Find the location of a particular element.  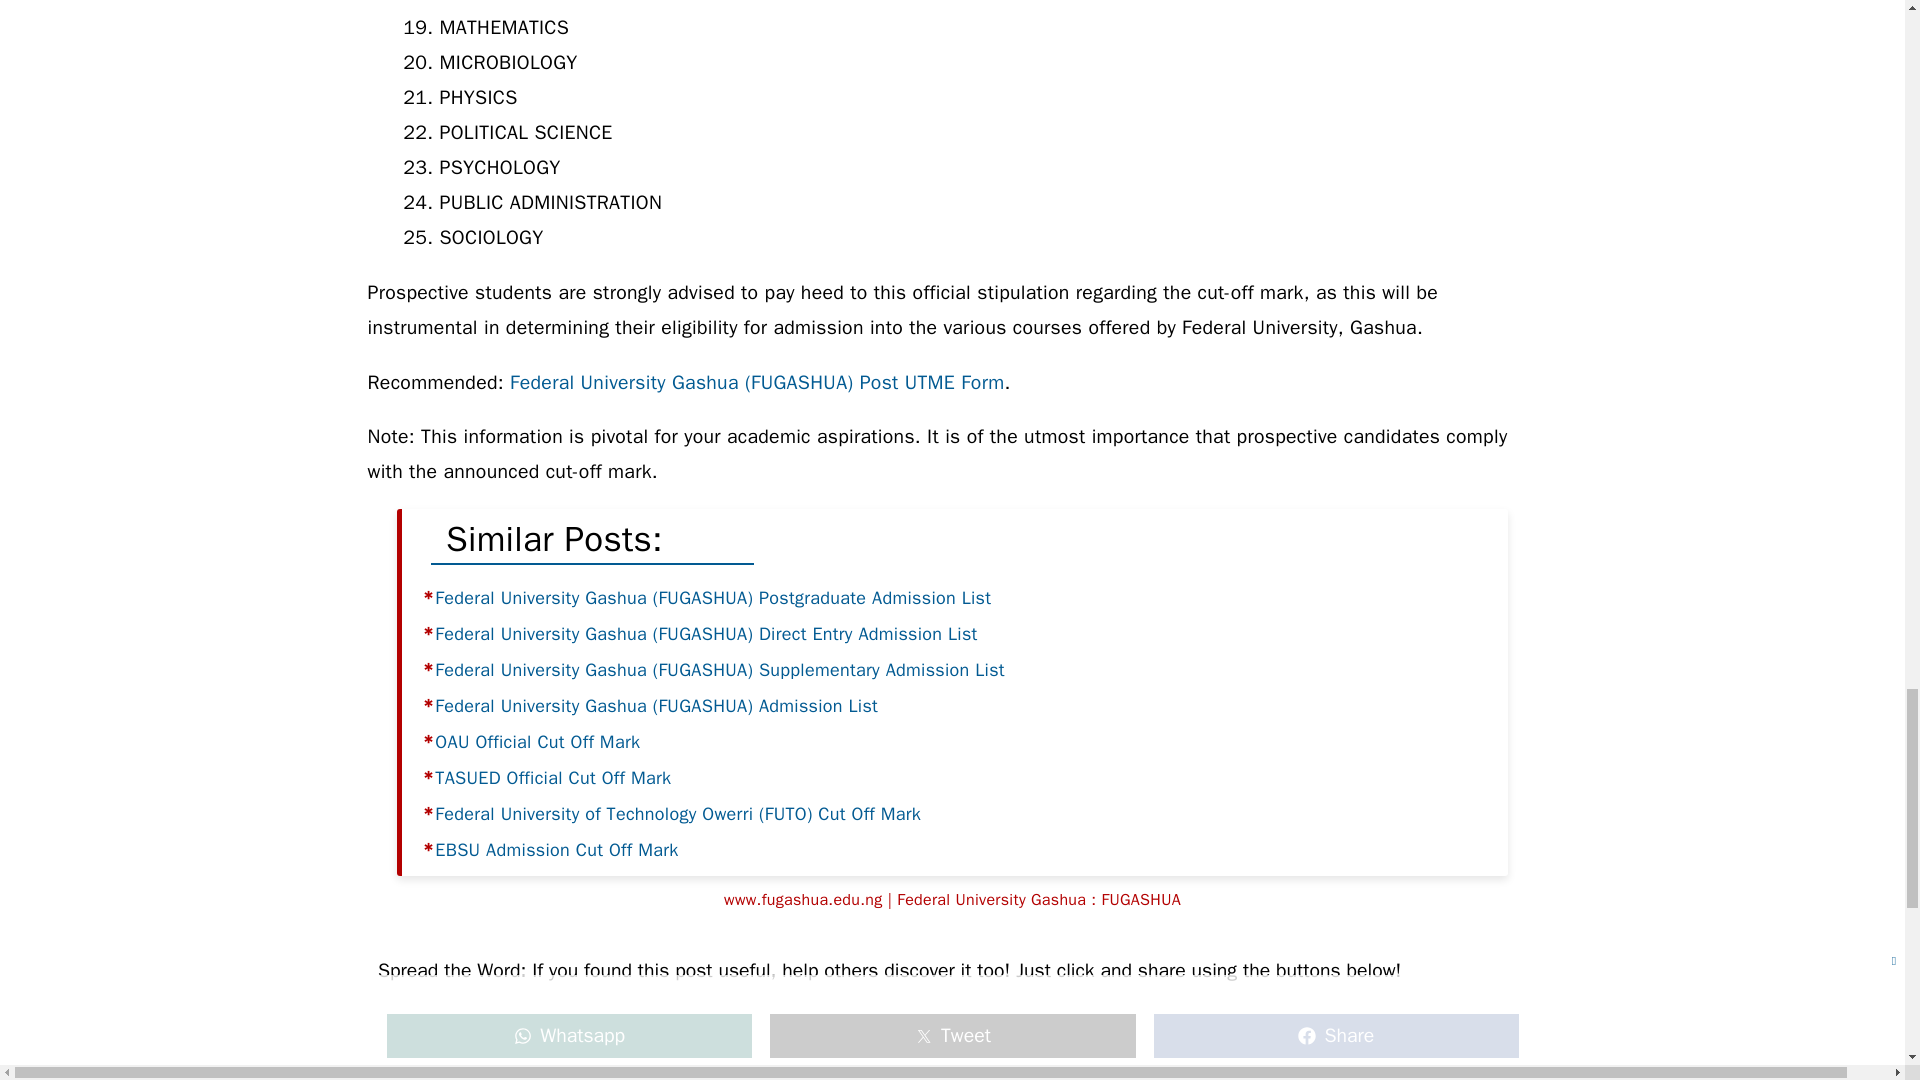

EBSU Admission Cut Off Mark is located at coordinates (556, 850).